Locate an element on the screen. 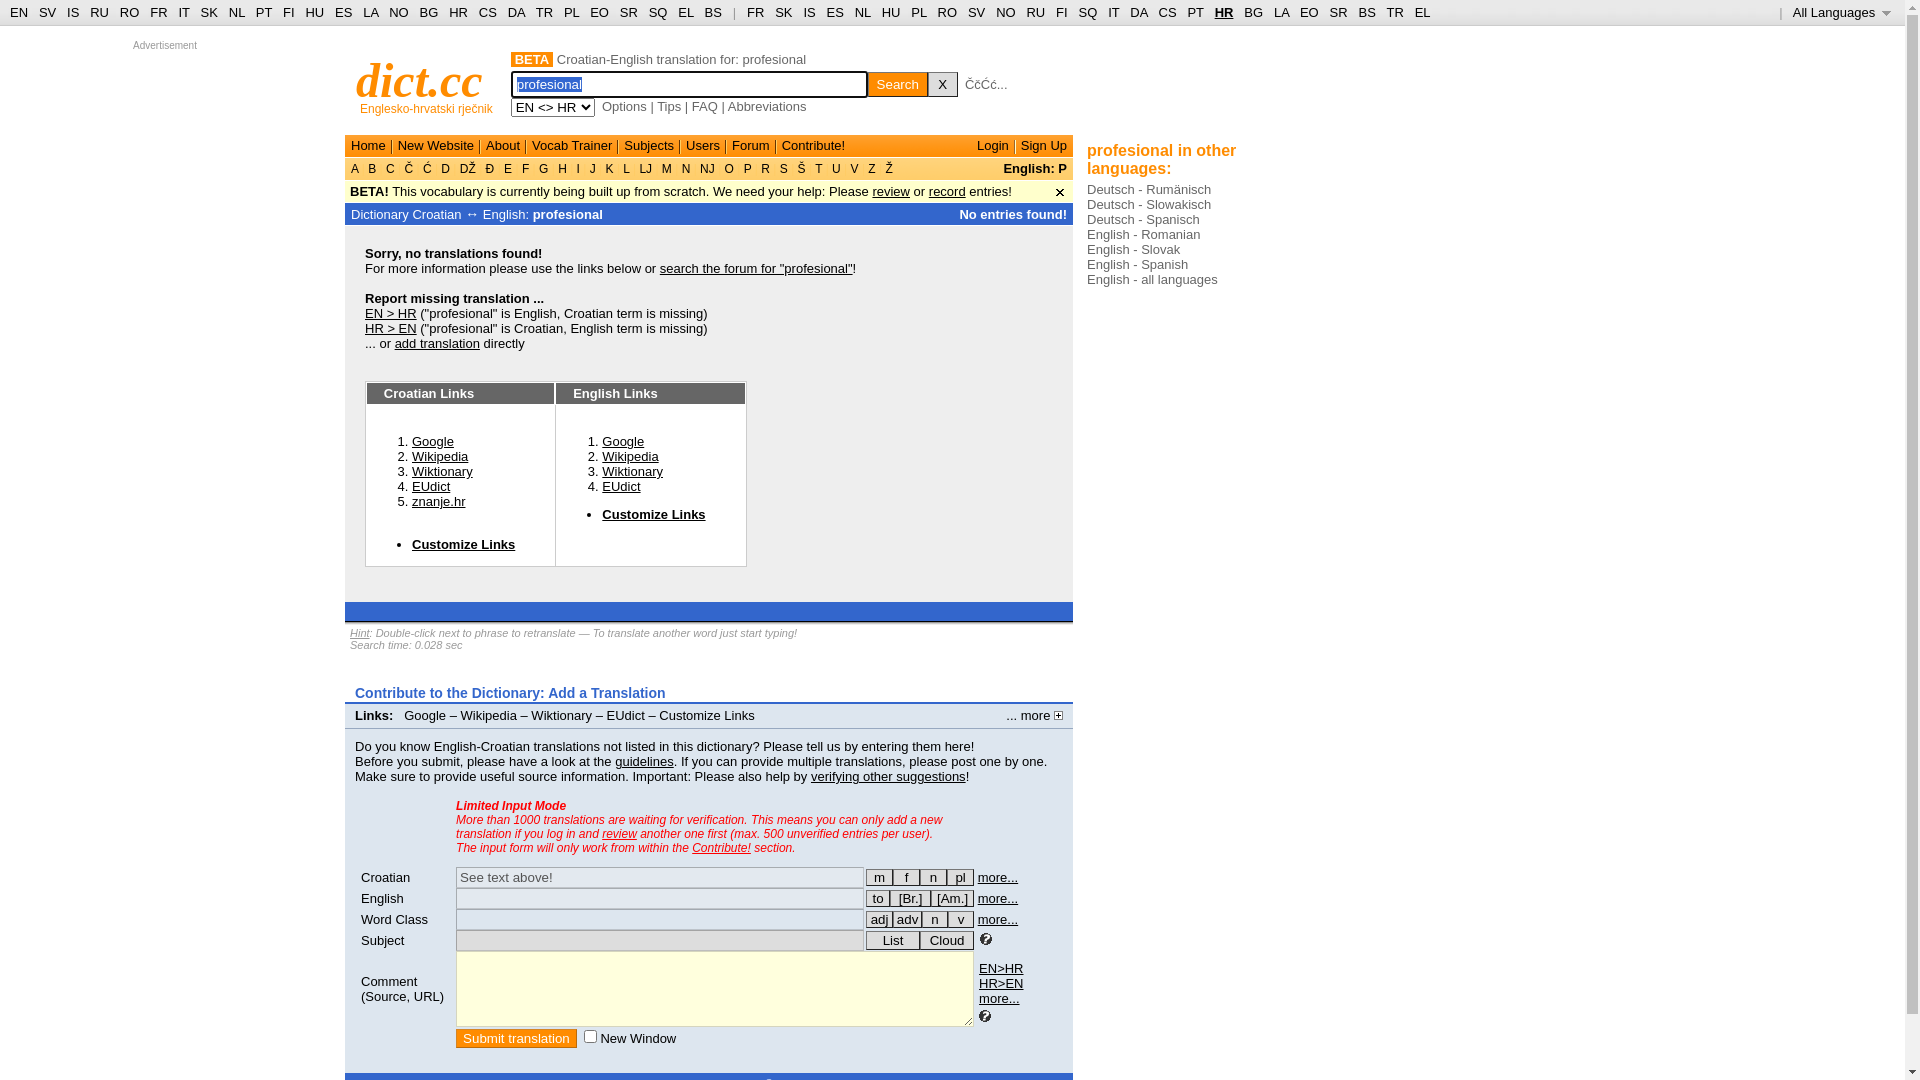 The width and height of the screenshot is (1920, 1080). review is located at coordinates (620, 834).